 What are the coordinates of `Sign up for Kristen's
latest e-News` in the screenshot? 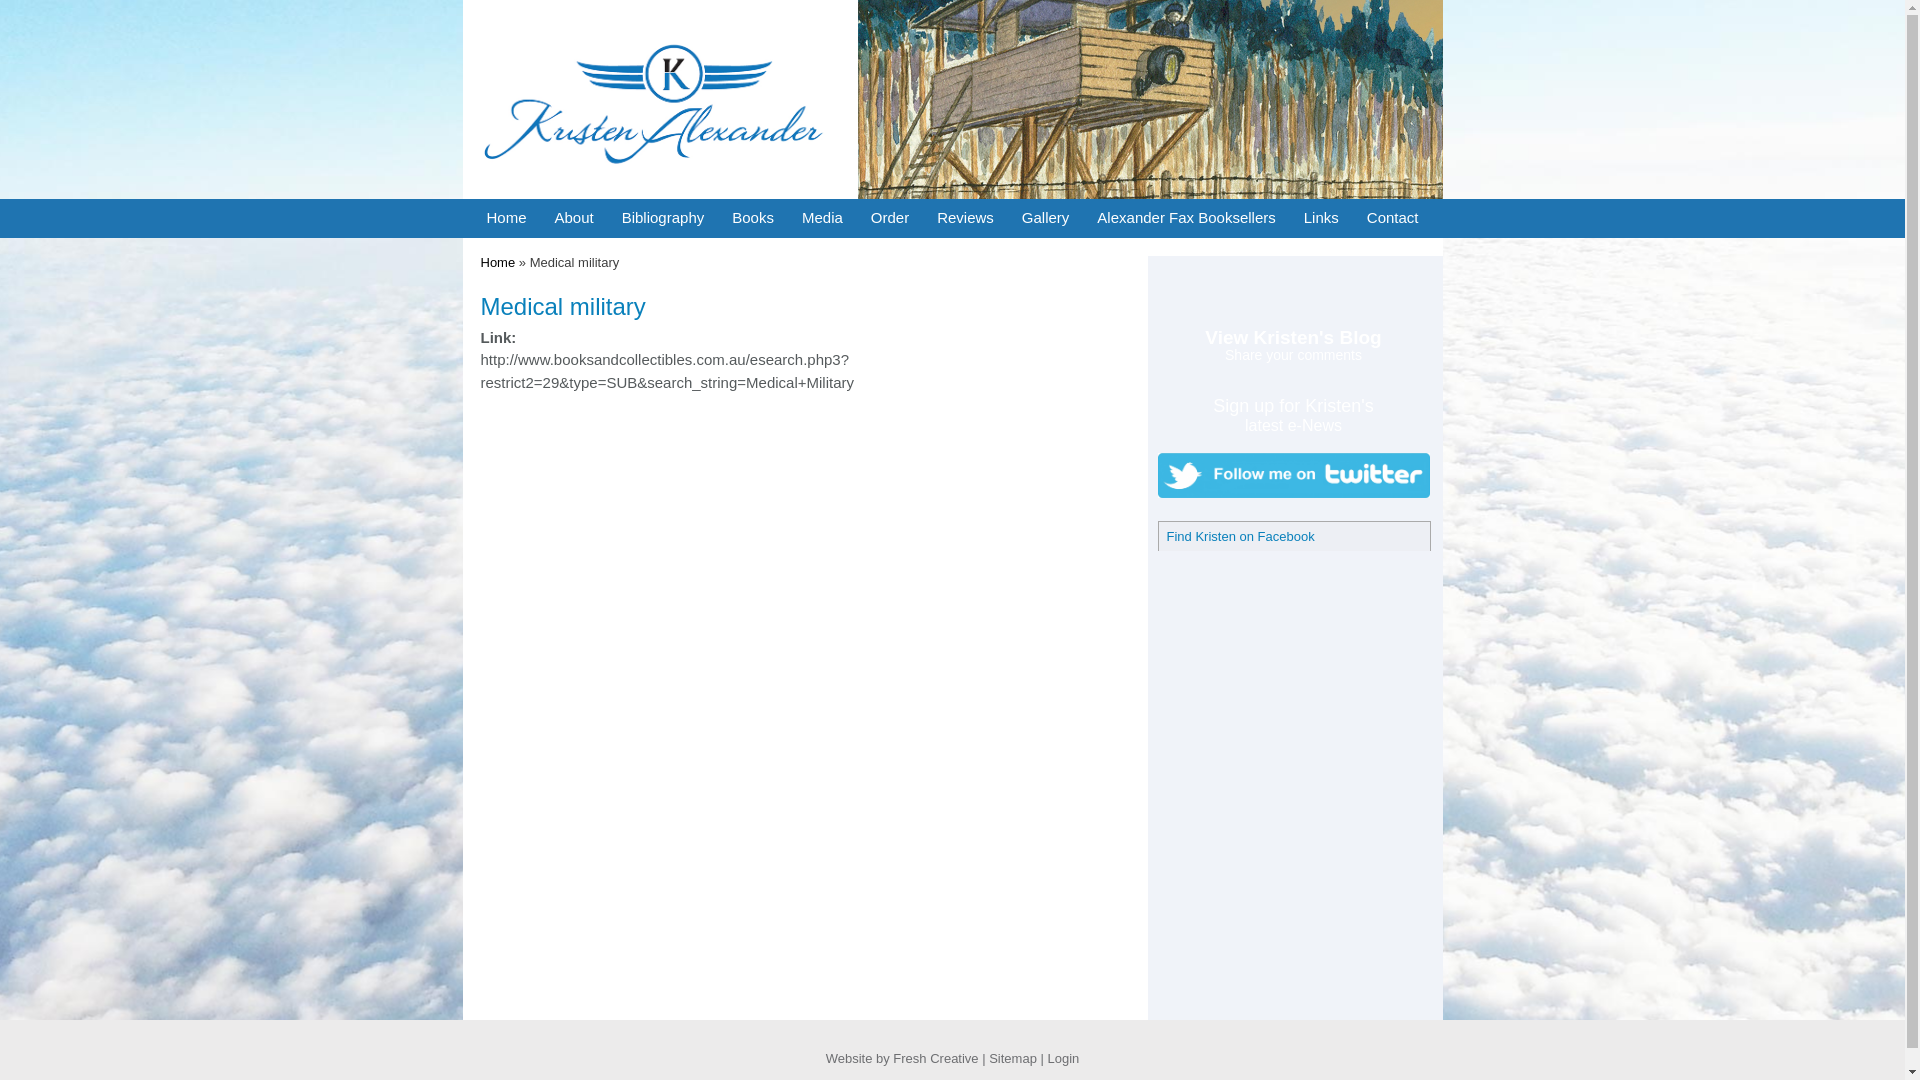 It's located at (1294, 412).